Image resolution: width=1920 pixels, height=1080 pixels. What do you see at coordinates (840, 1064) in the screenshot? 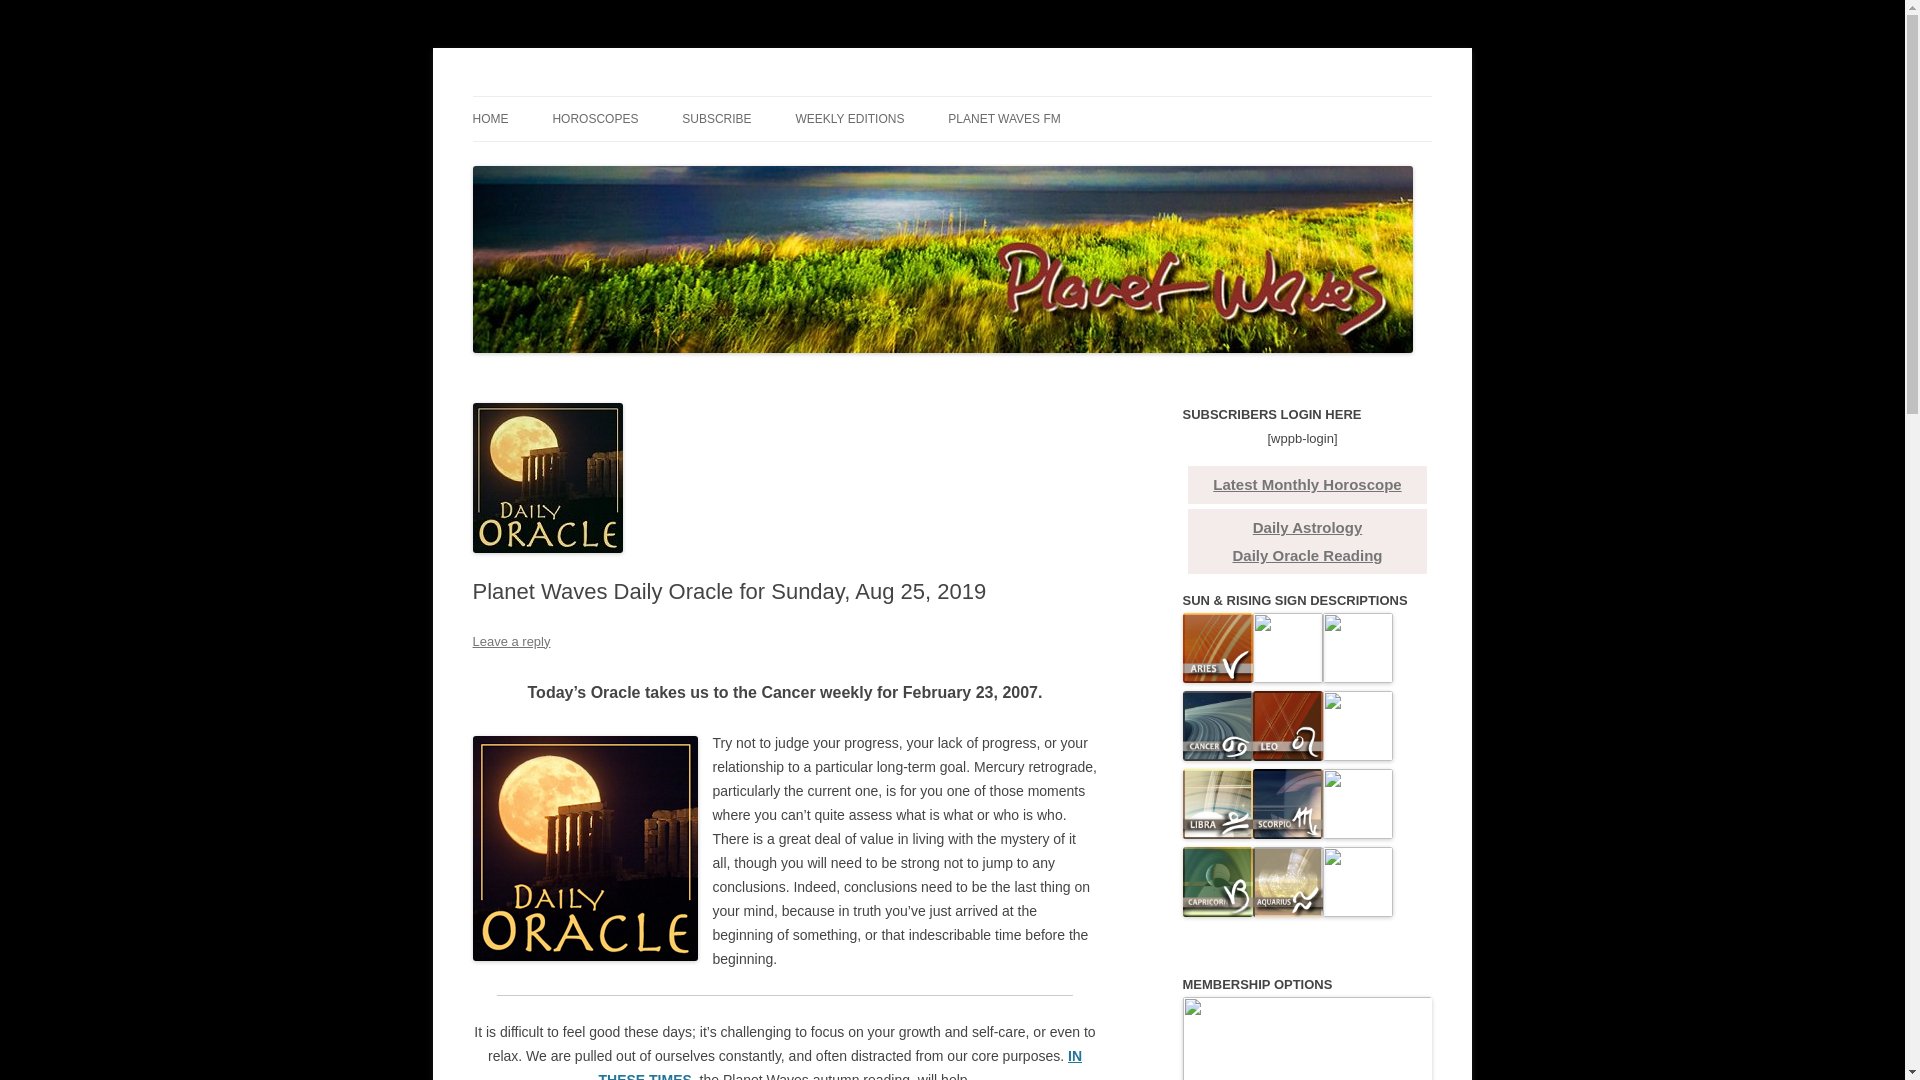
I see `IN THESE TIMES` at bounding box center [840, 1064].